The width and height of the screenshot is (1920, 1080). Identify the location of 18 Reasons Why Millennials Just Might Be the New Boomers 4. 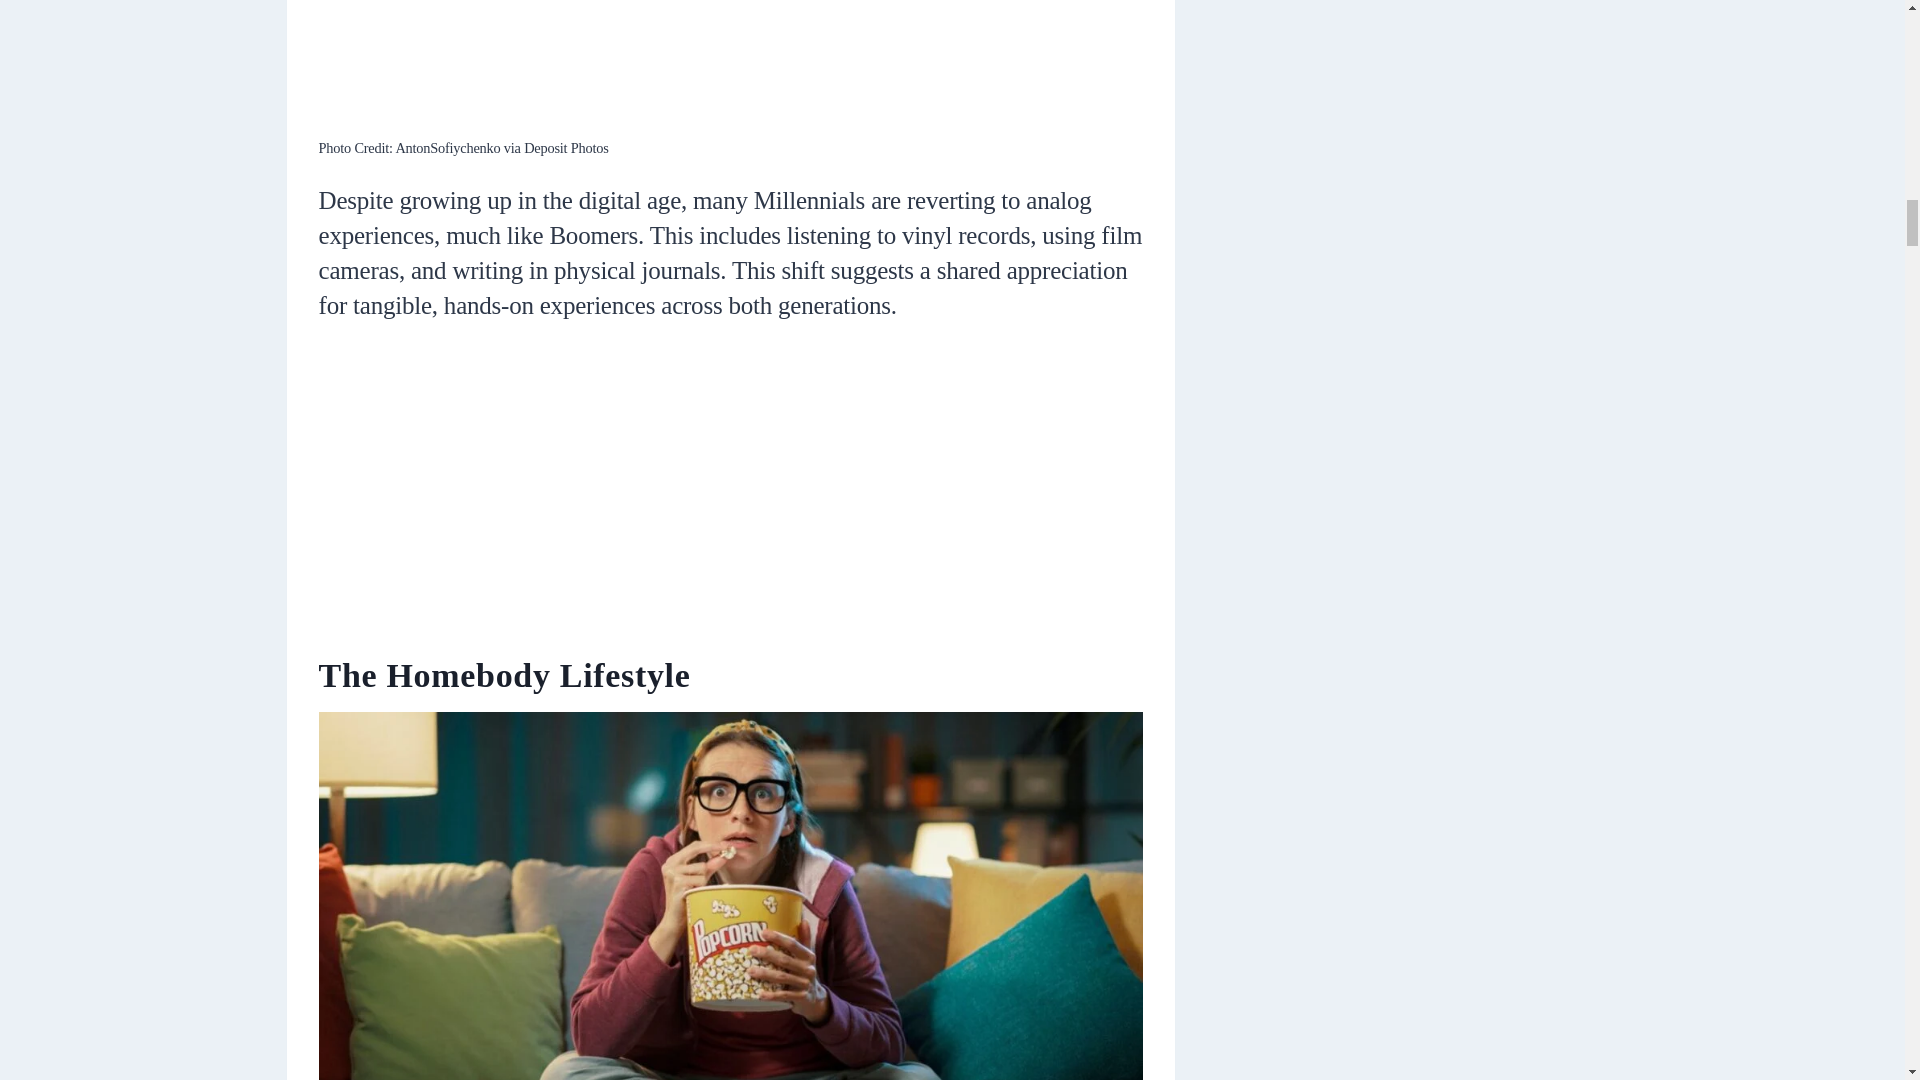
(731, 65).